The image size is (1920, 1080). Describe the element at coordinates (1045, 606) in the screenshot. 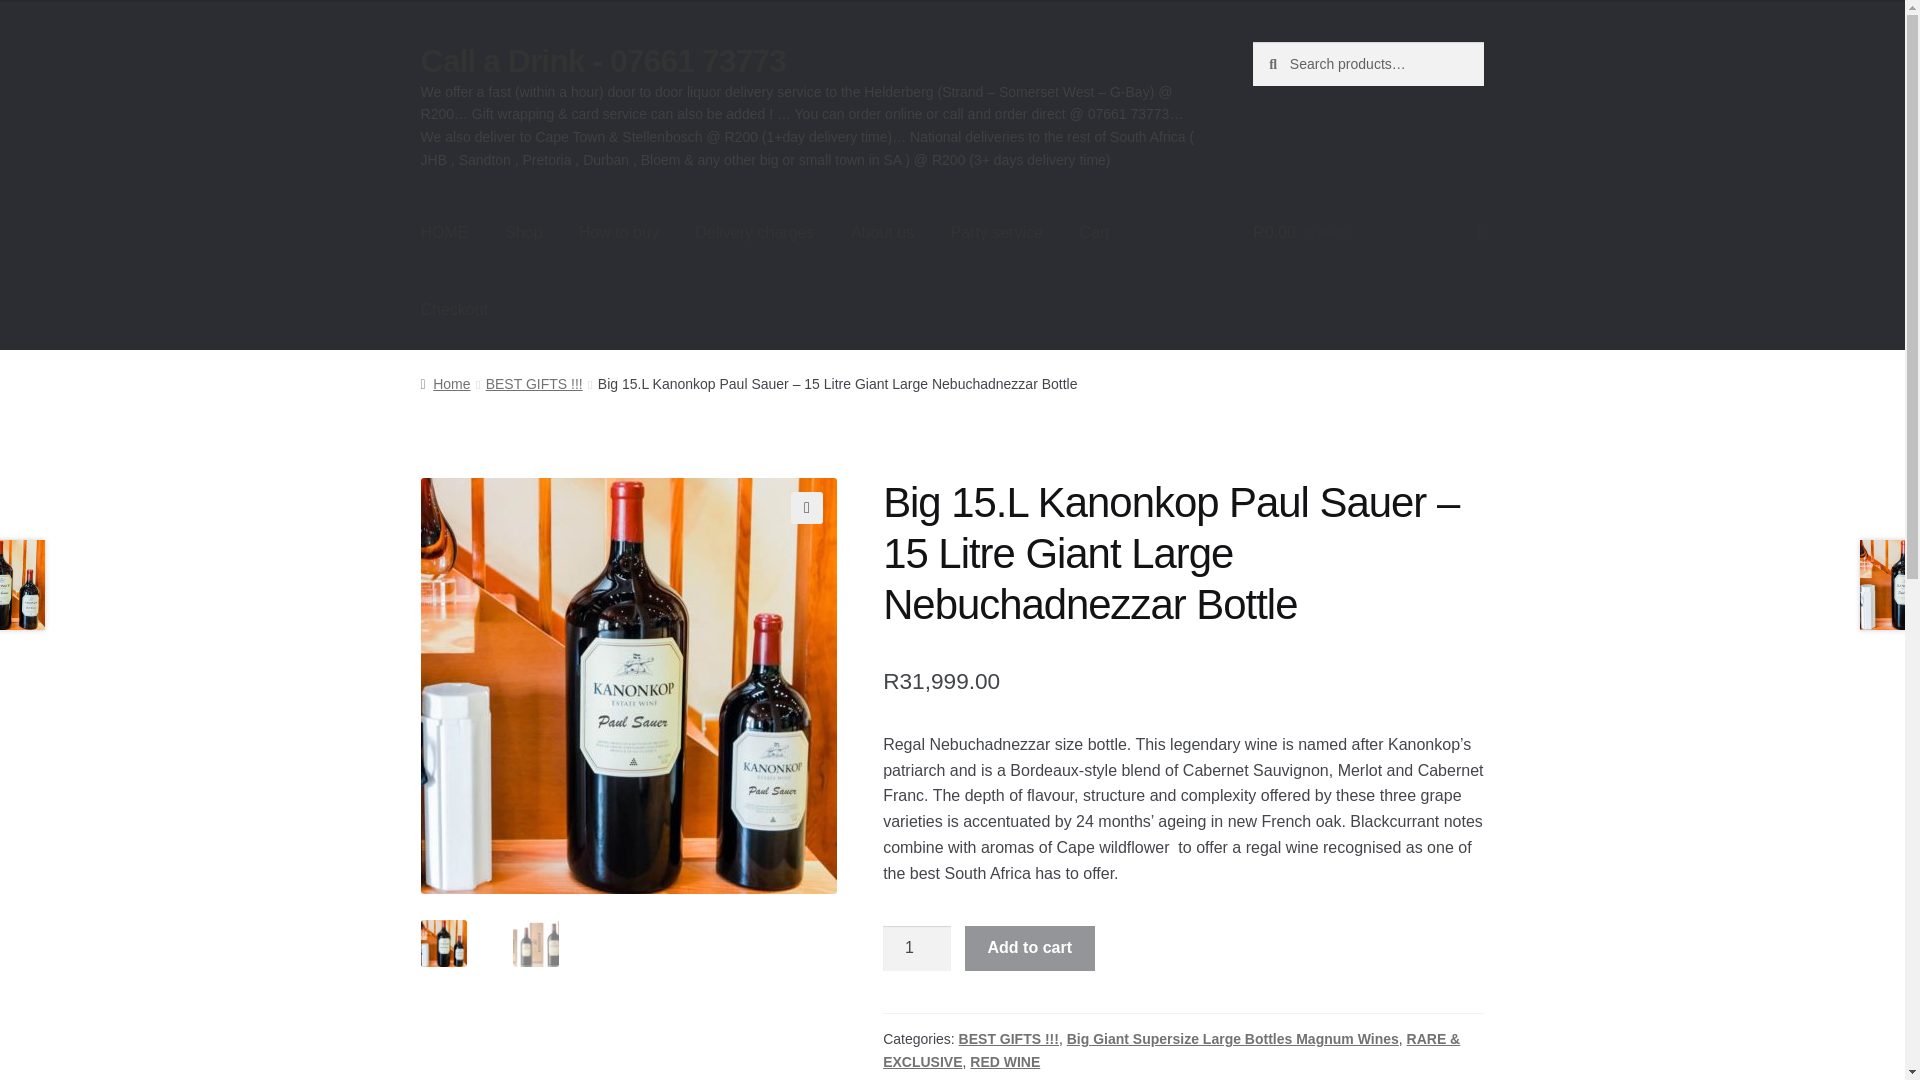

I see `Kanonkop- hout box` at that location.